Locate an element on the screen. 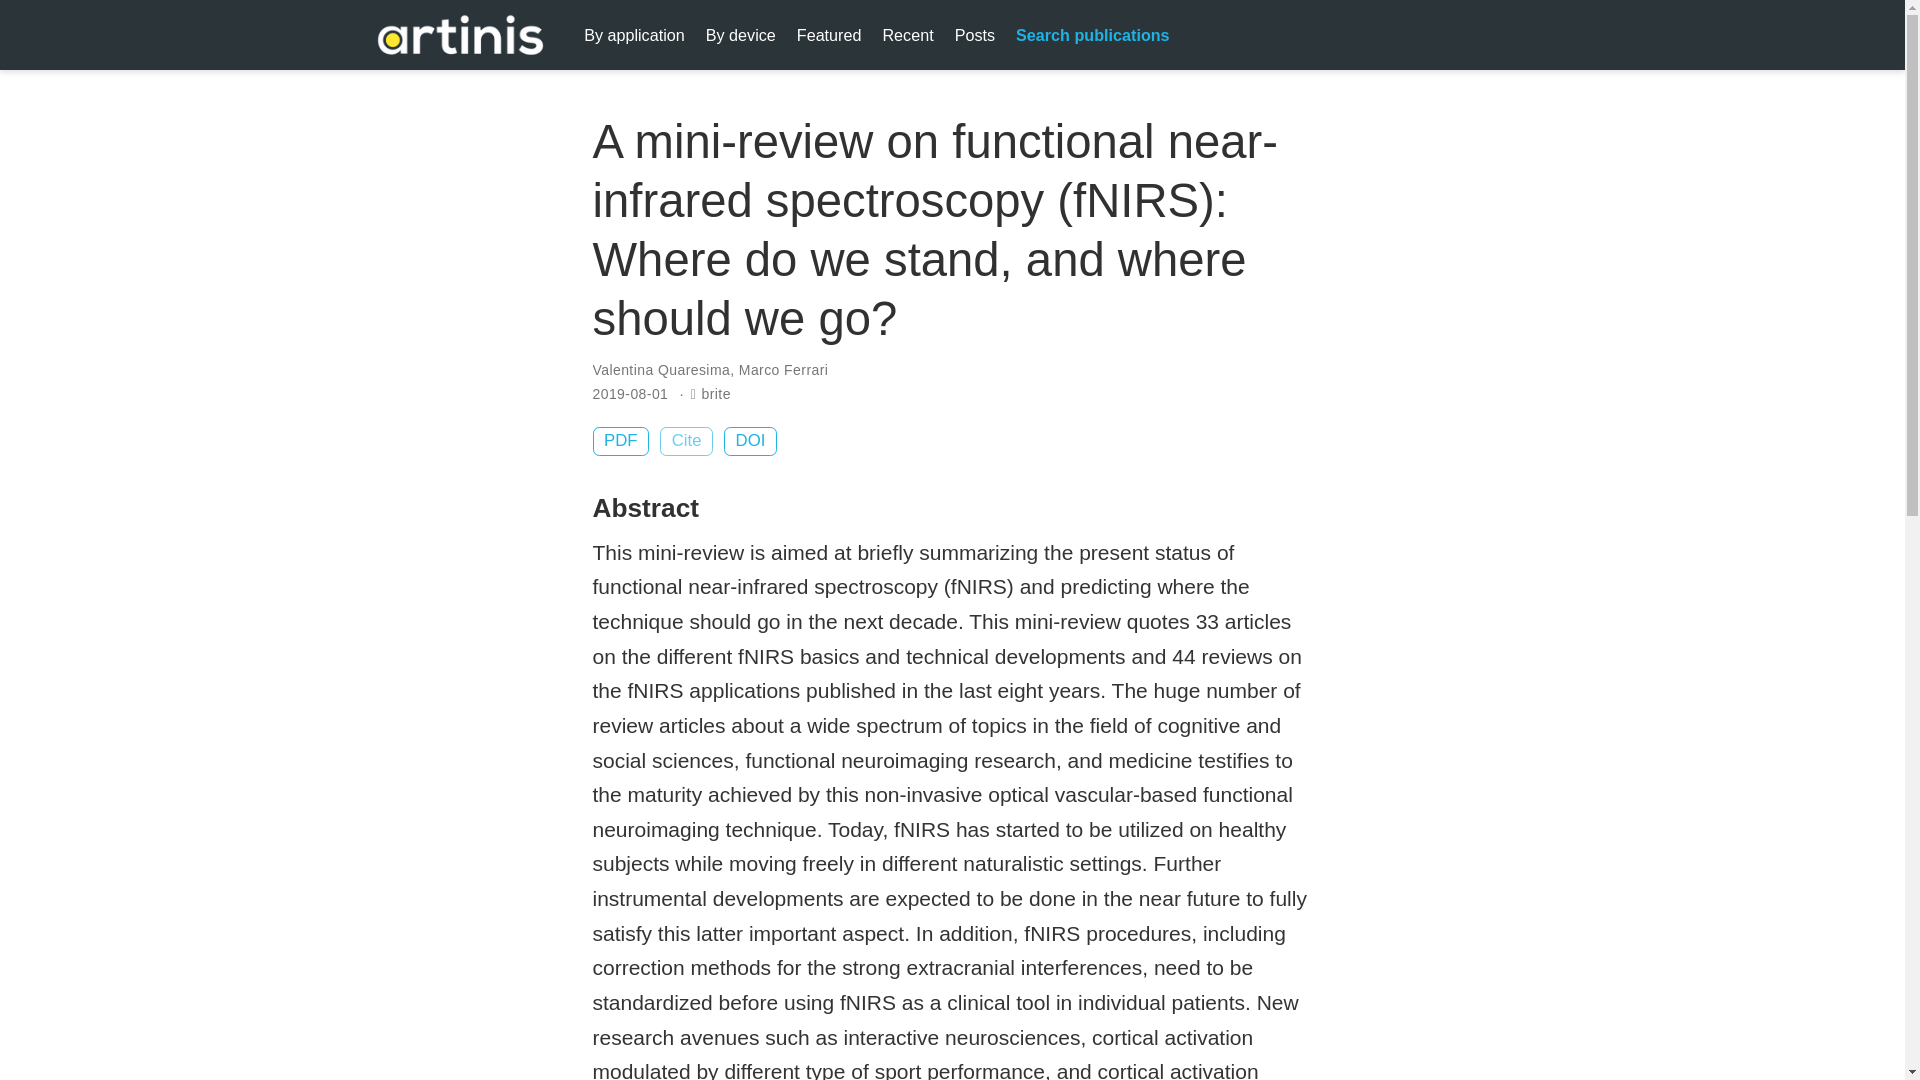 This screenshot has width=1920, height=1080. DOI is located at coordinates (750, 440).